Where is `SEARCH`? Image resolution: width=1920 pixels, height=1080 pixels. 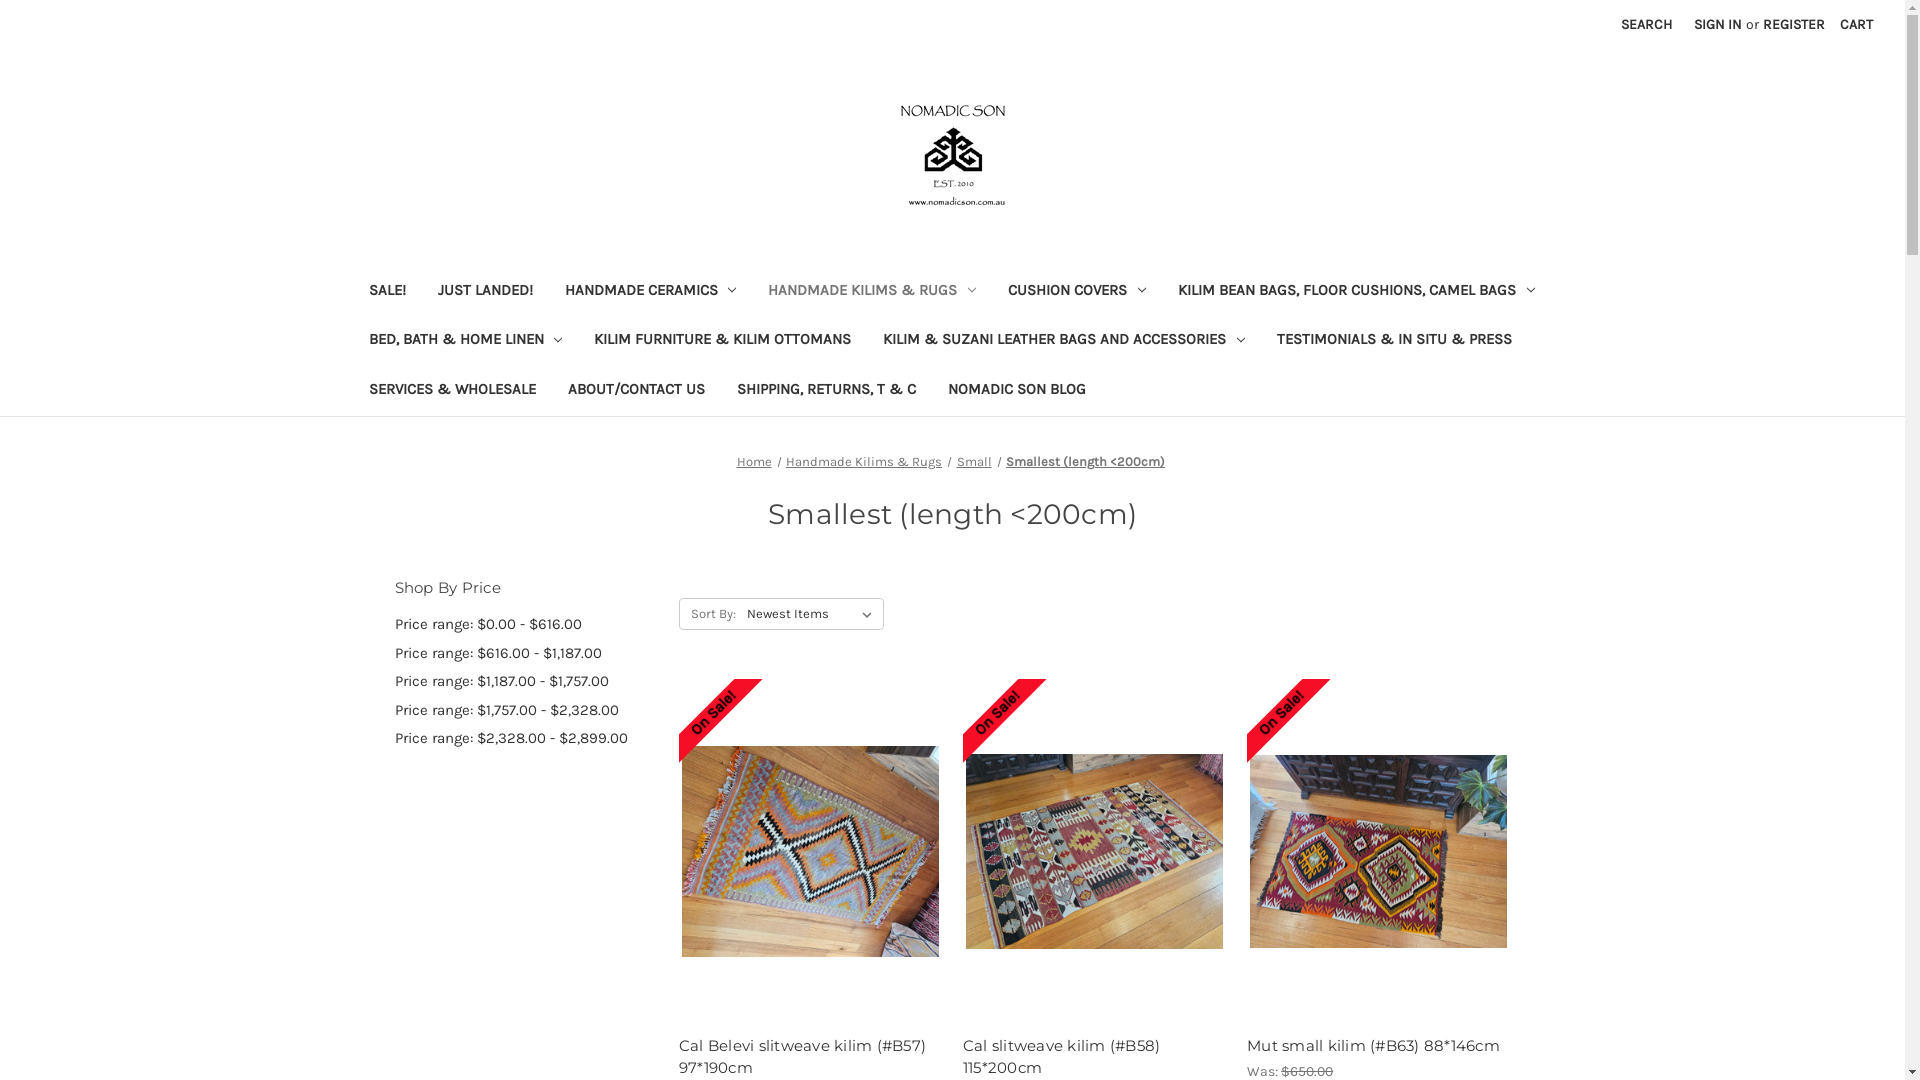
SEARCH is located at coordinates (1646, 24).